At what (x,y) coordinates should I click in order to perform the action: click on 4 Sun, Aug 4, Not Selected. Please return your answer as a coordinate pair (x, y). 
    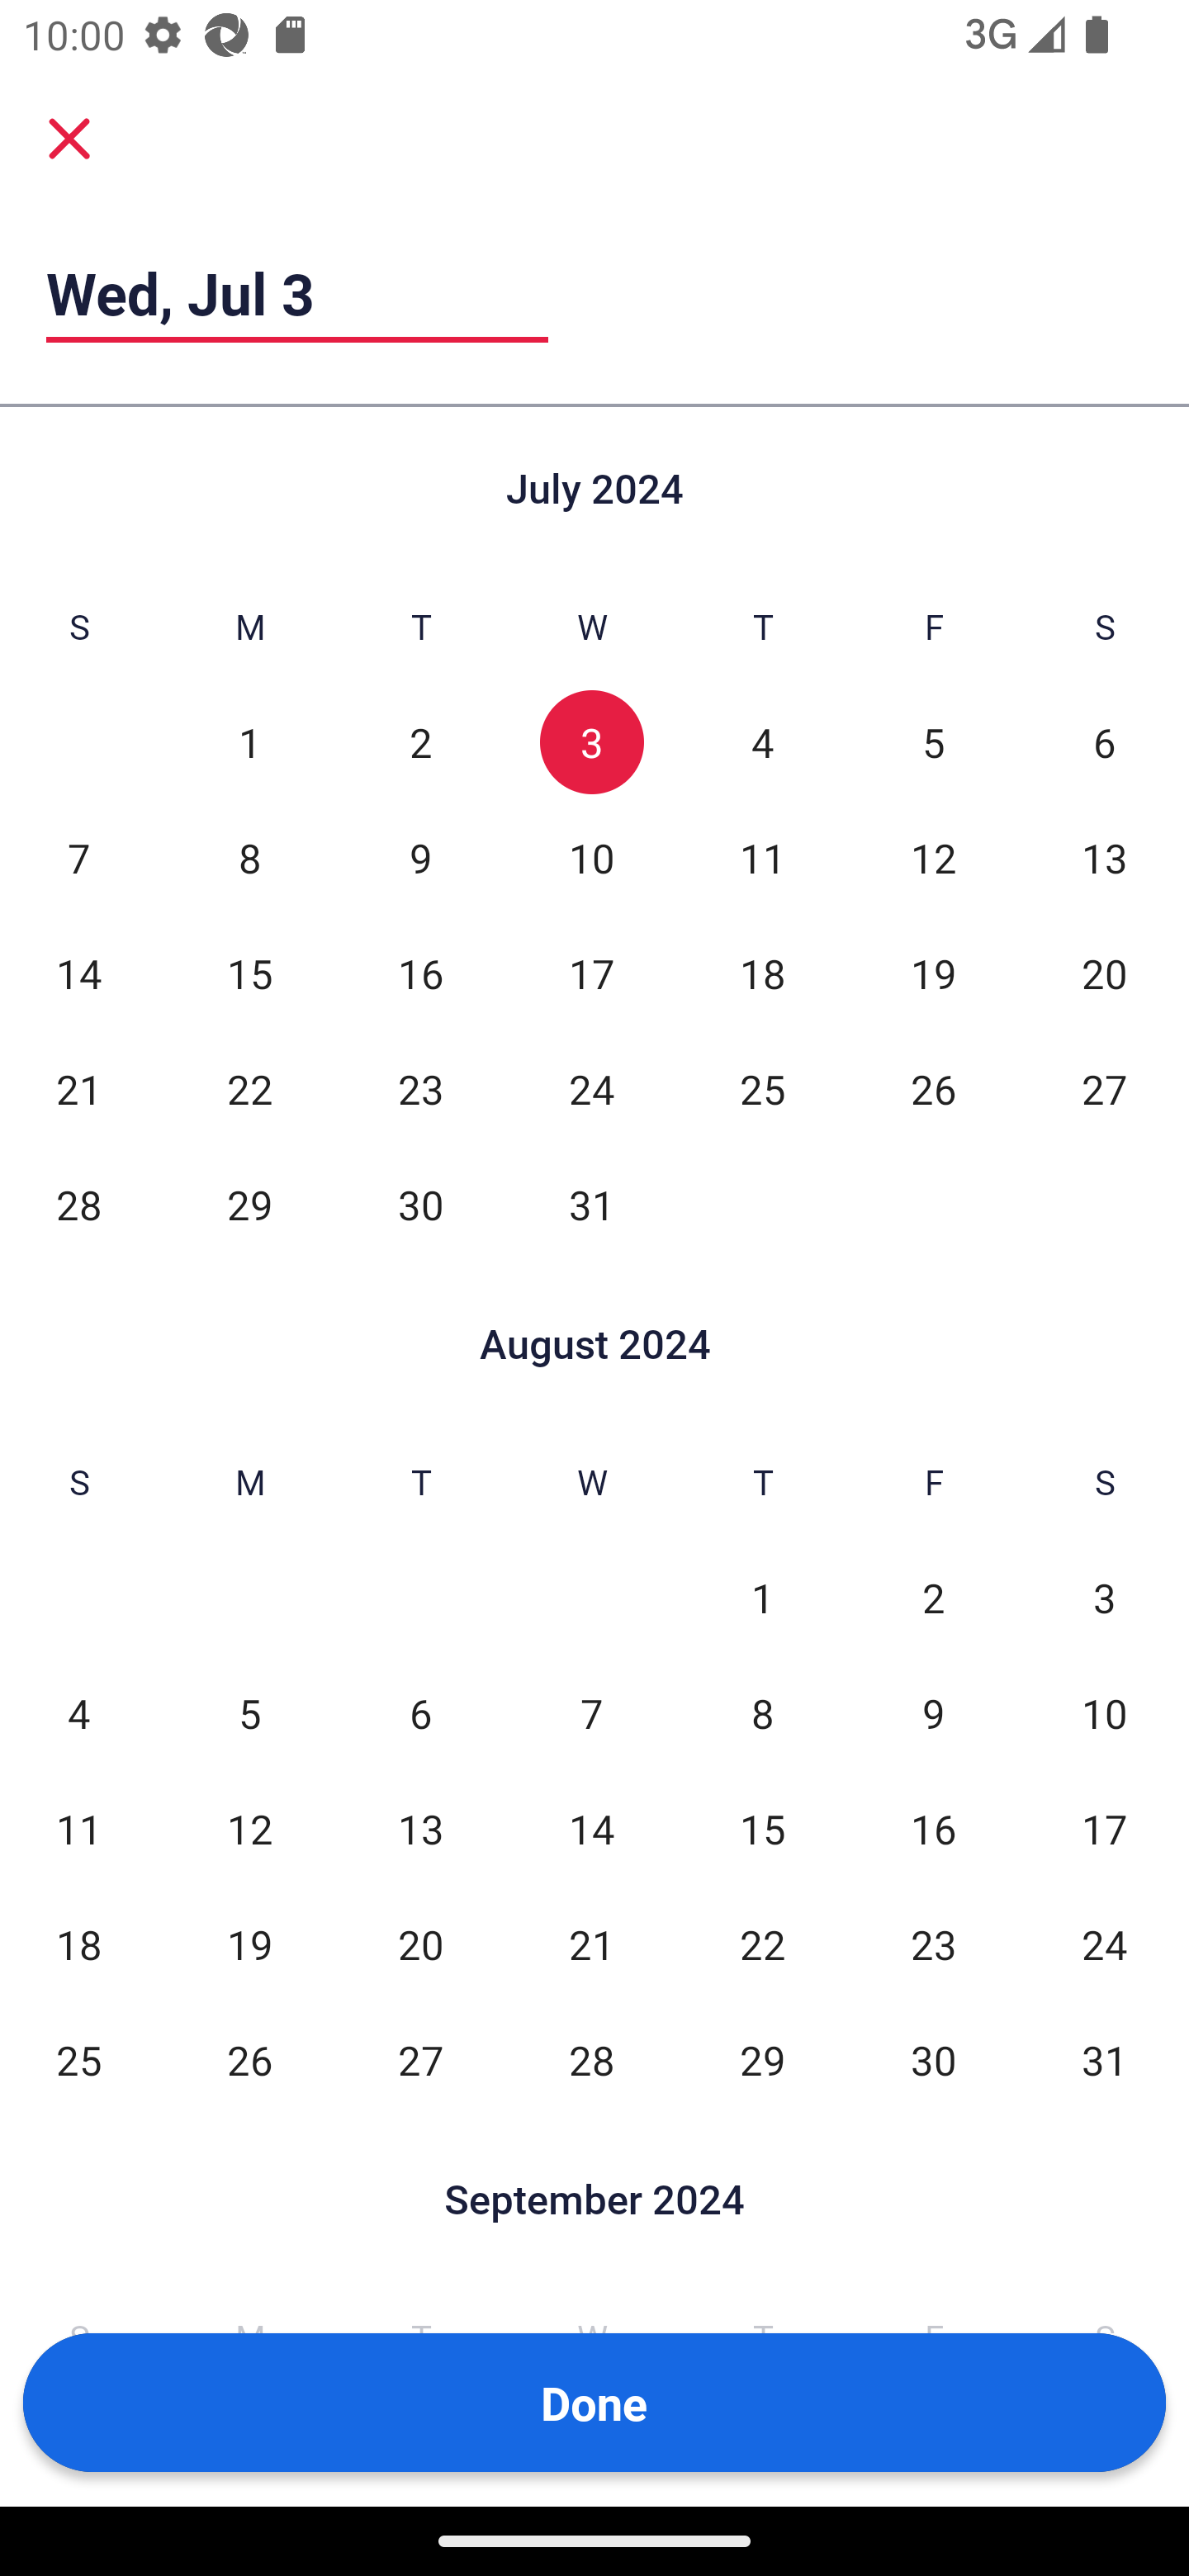
    Looking at the image, I should click on (78, 1714).